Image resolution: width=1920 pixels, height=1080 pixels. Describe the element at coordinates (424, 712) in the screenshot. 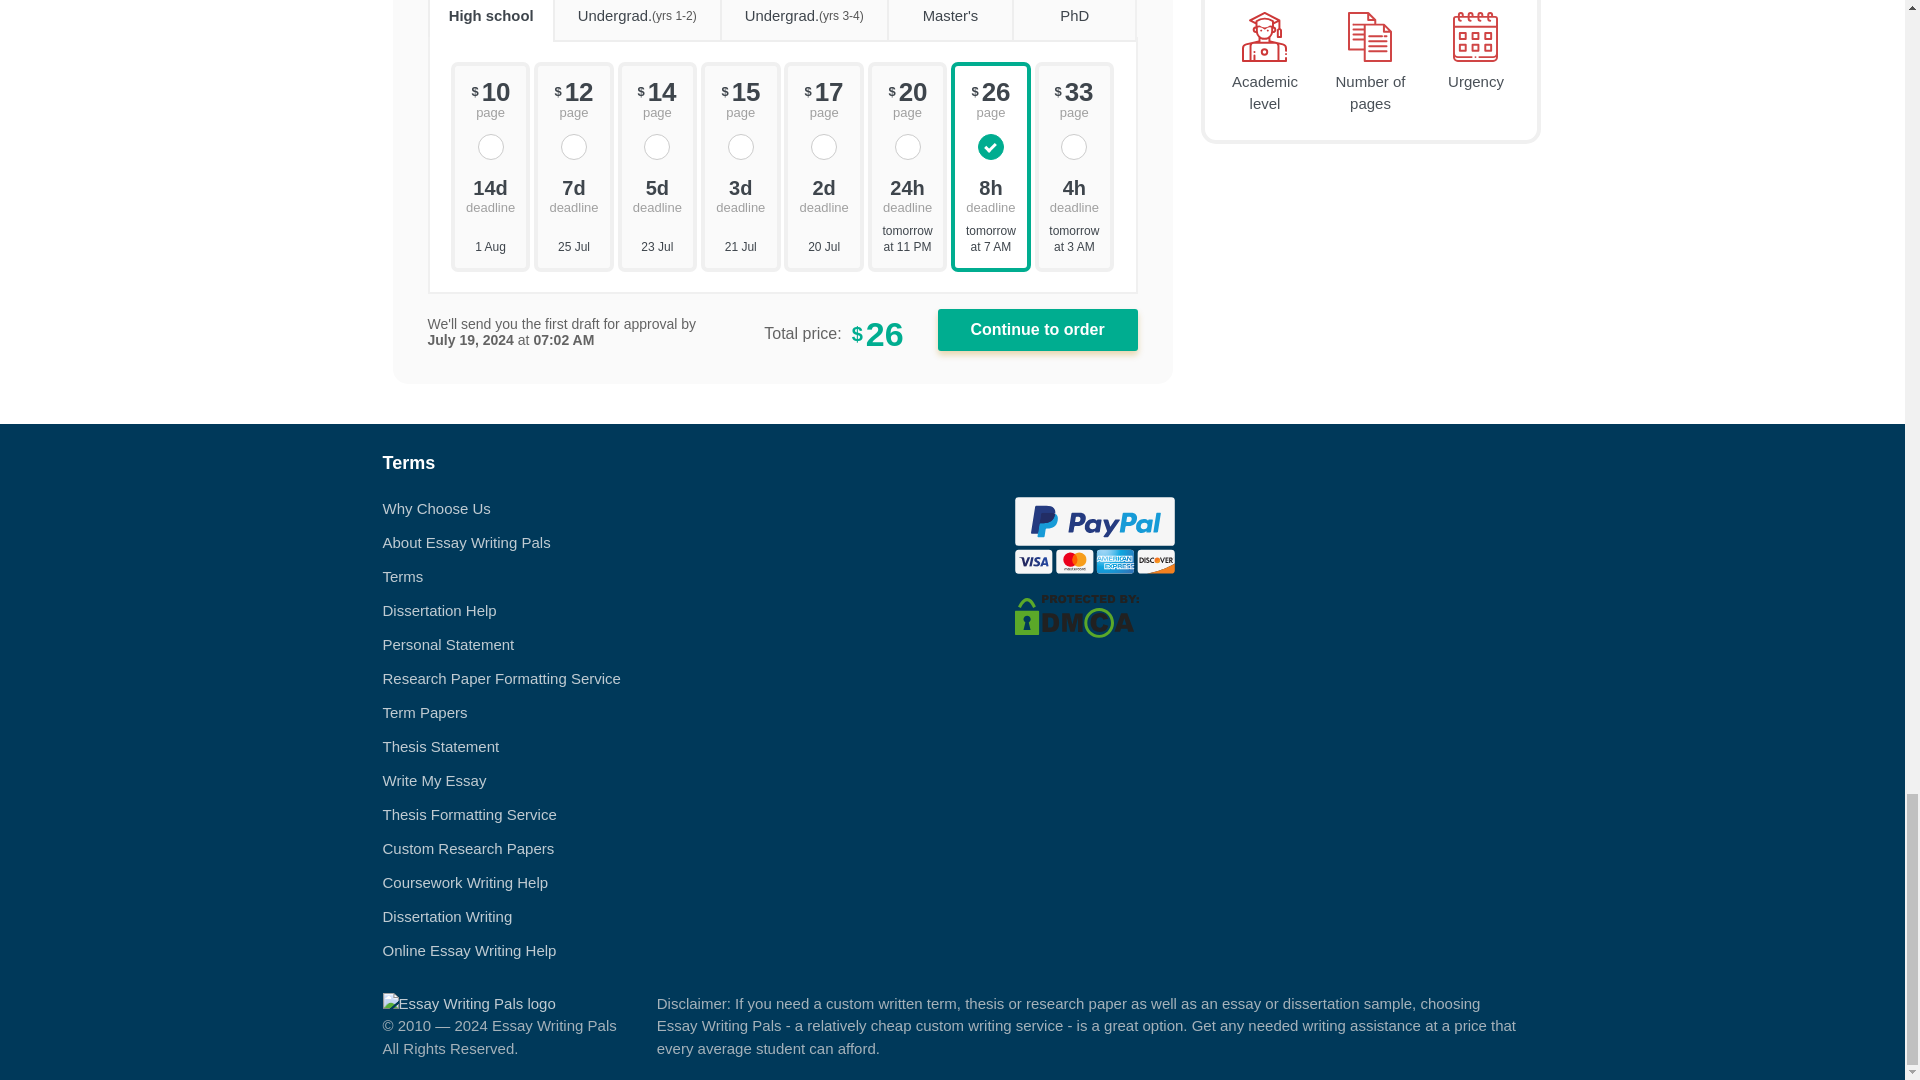

I see `Term Papers` at that location.